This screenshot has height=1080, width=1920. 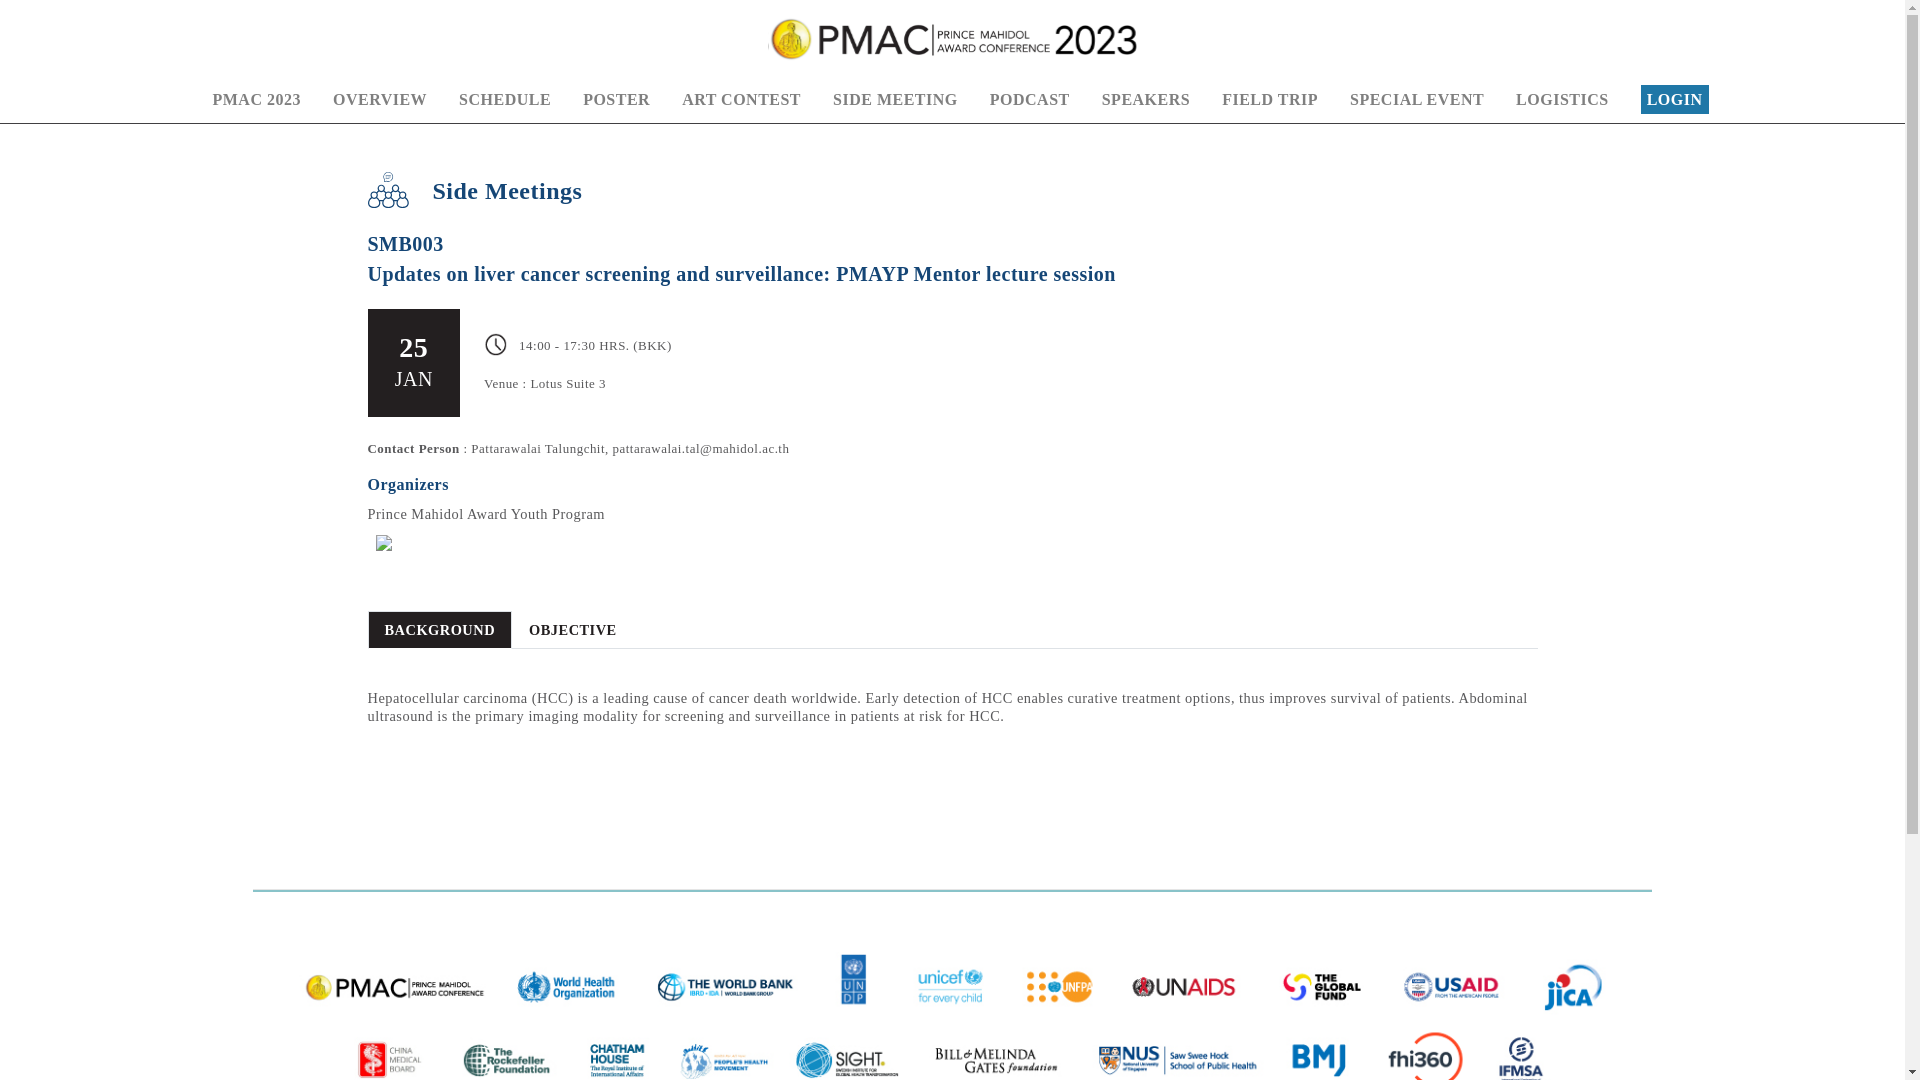 I want to click on SIDE MEETING, so click(x=896, y=100).